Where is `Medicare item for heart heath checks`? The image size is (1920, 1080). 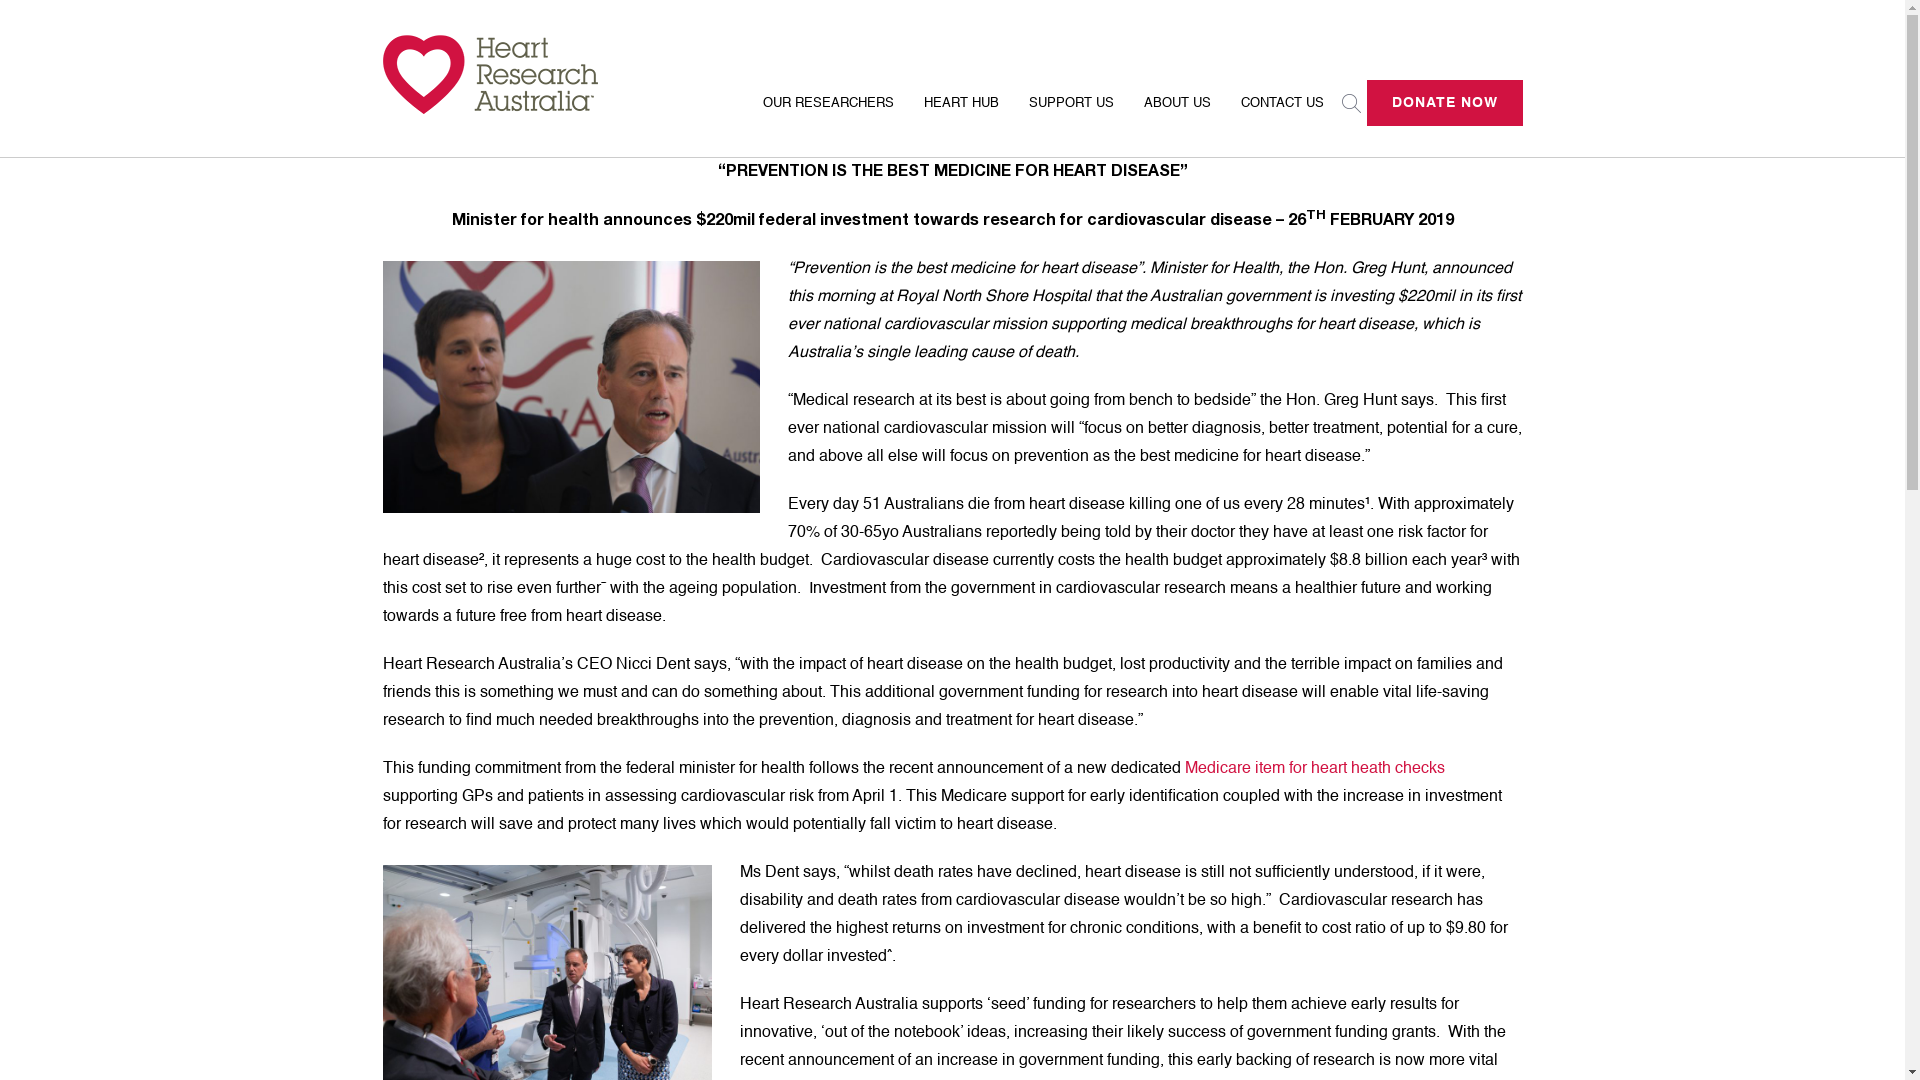 Medicare item for heart heath checks is located at coordinates (1314, 769).